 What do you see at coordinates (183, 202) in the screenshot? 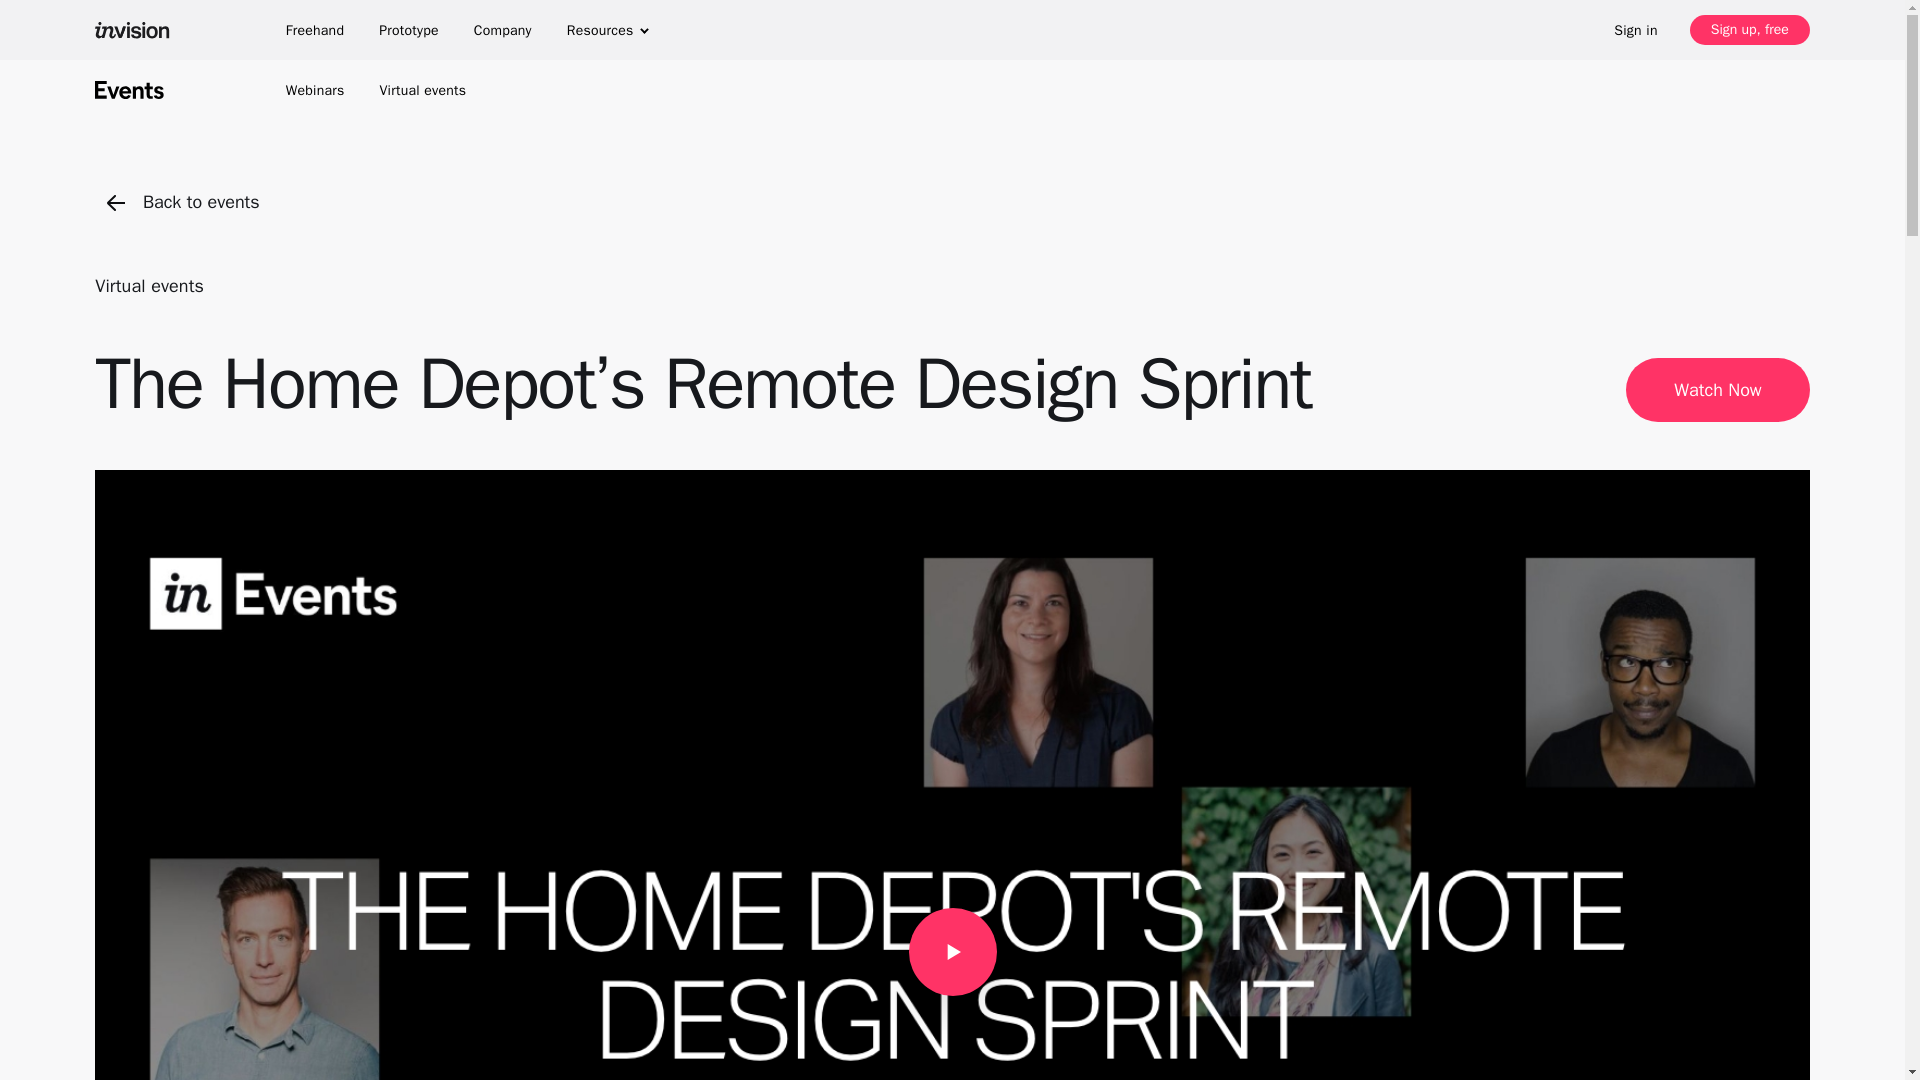
I see `Back to events` at bounding box center [183, 202].